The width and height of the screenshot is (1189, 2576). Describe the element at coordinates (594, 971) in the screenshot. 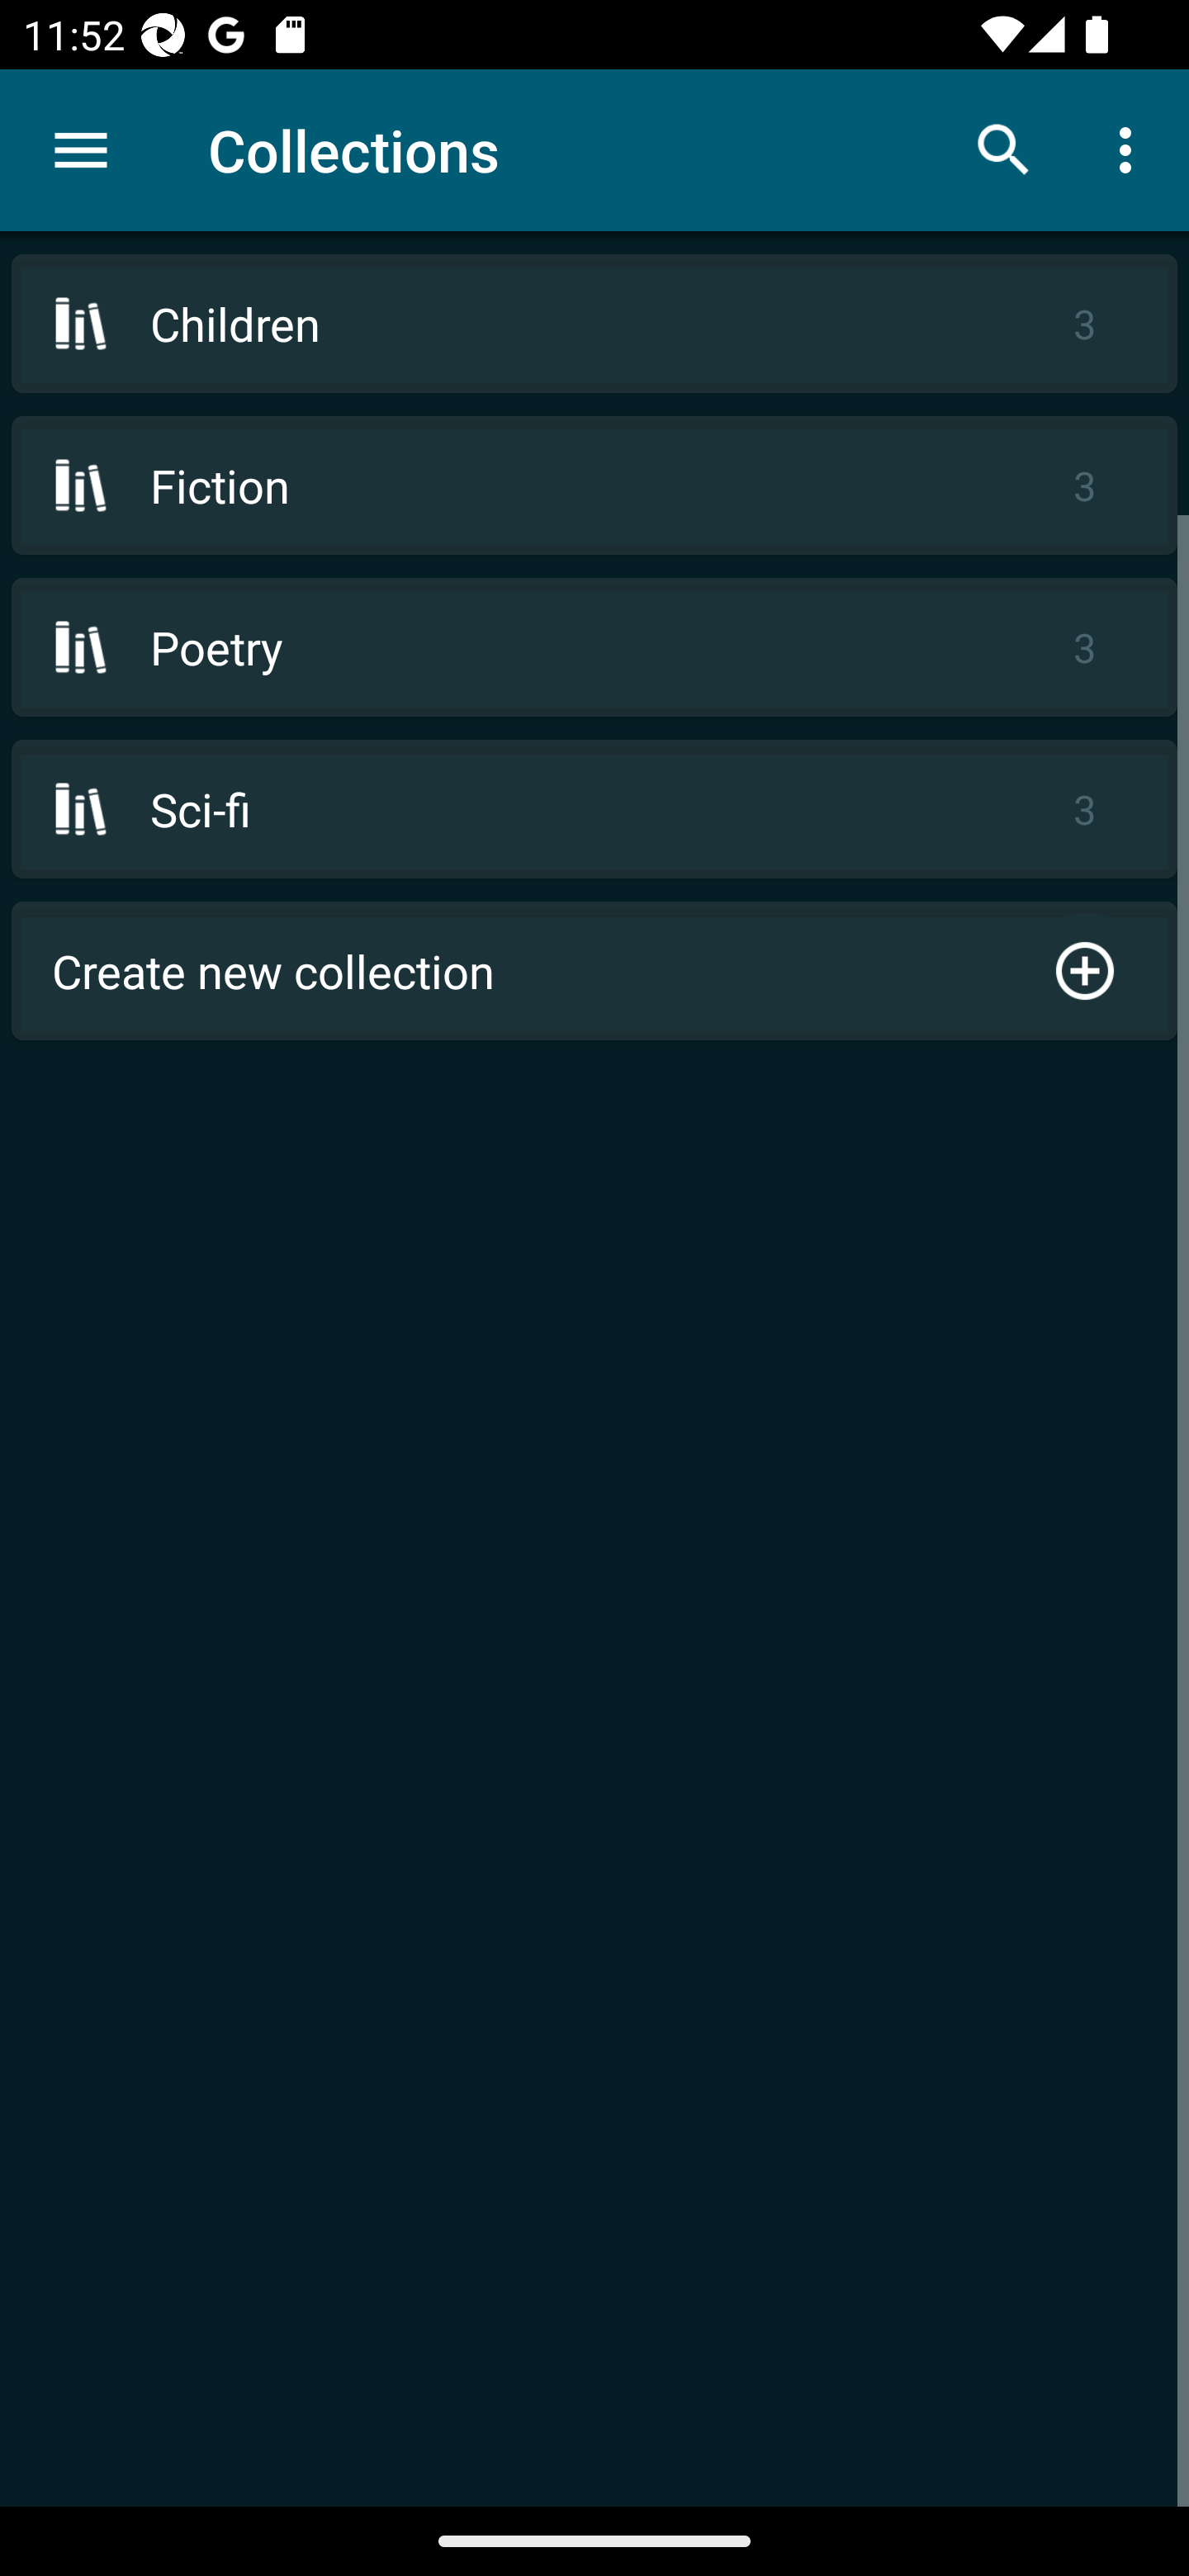

I see `Create new collection` at that location.